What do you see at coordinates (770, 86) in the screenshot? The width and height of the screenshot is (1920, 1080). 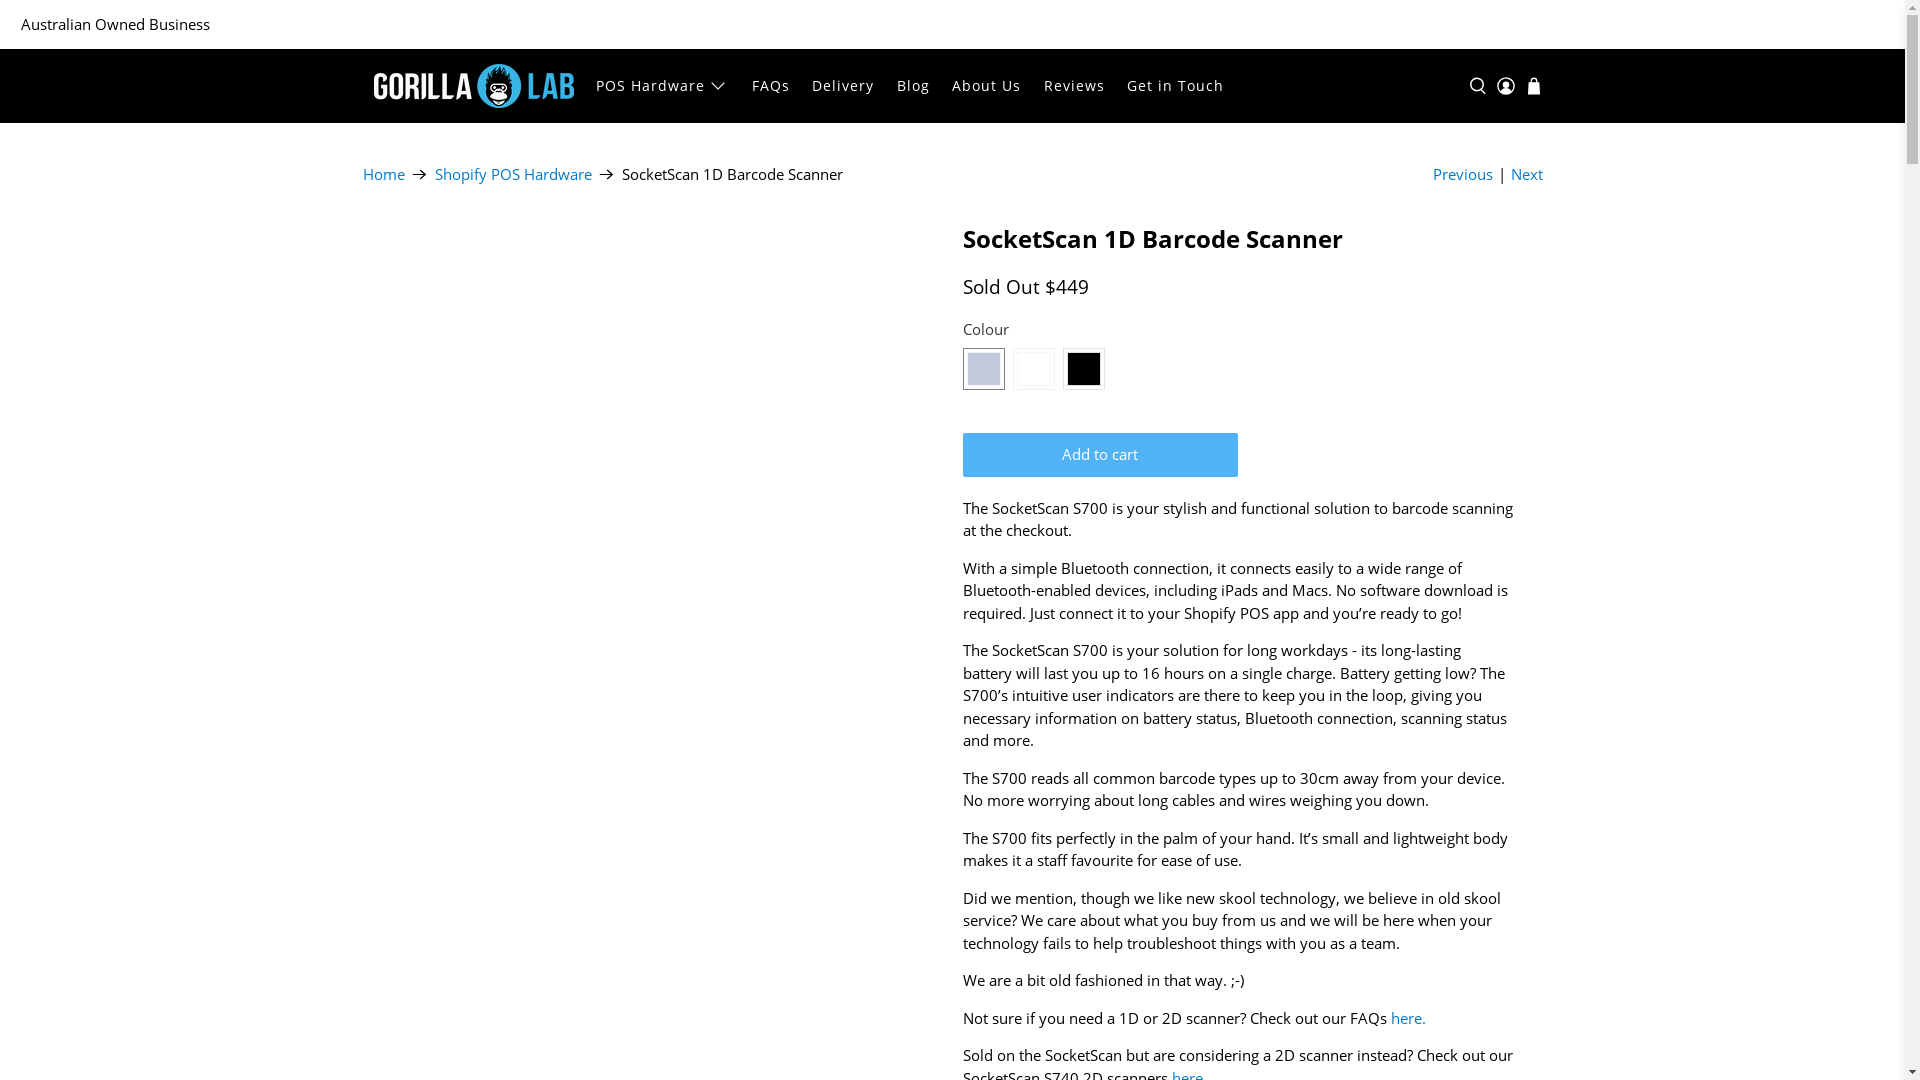 I see `FAQs` at bounding box center [770, 86].